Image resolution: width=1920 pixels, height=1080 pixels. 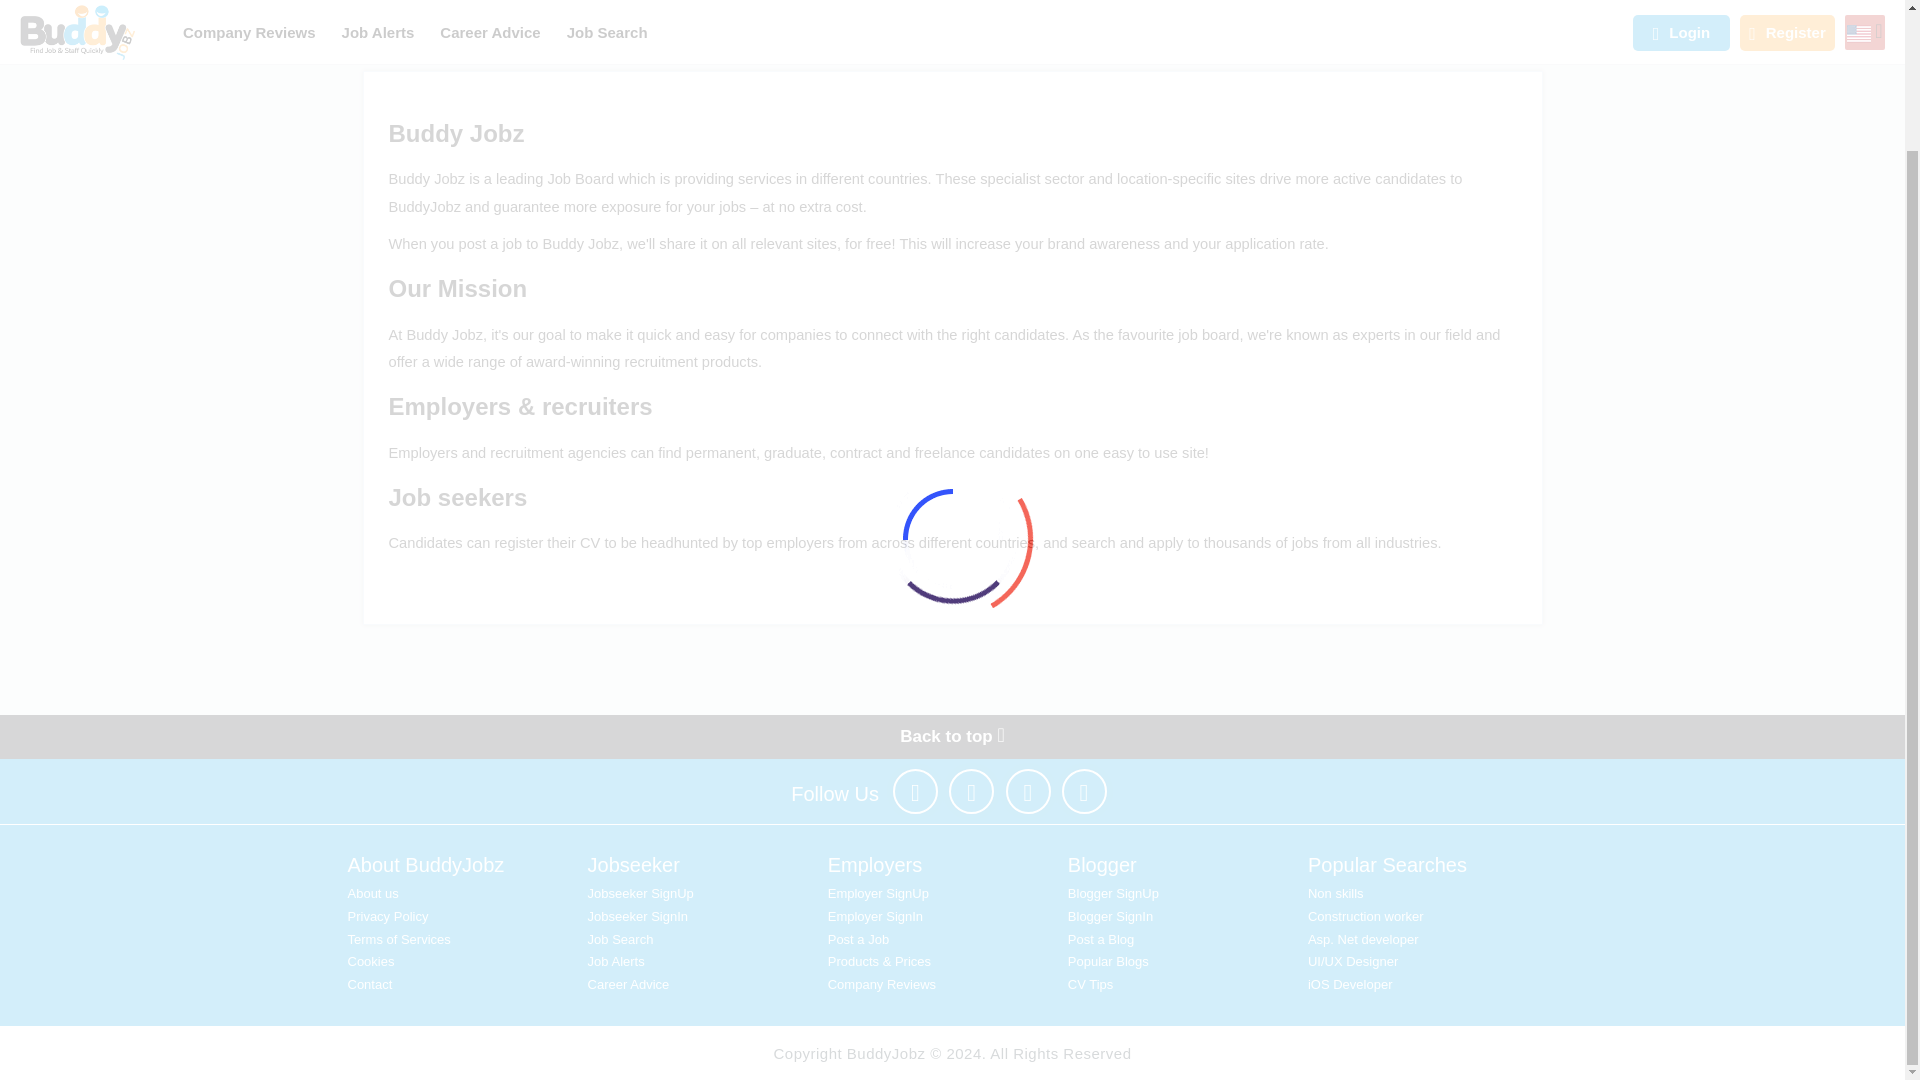 I want to click on Career Advice, so click(x=628, y=984).